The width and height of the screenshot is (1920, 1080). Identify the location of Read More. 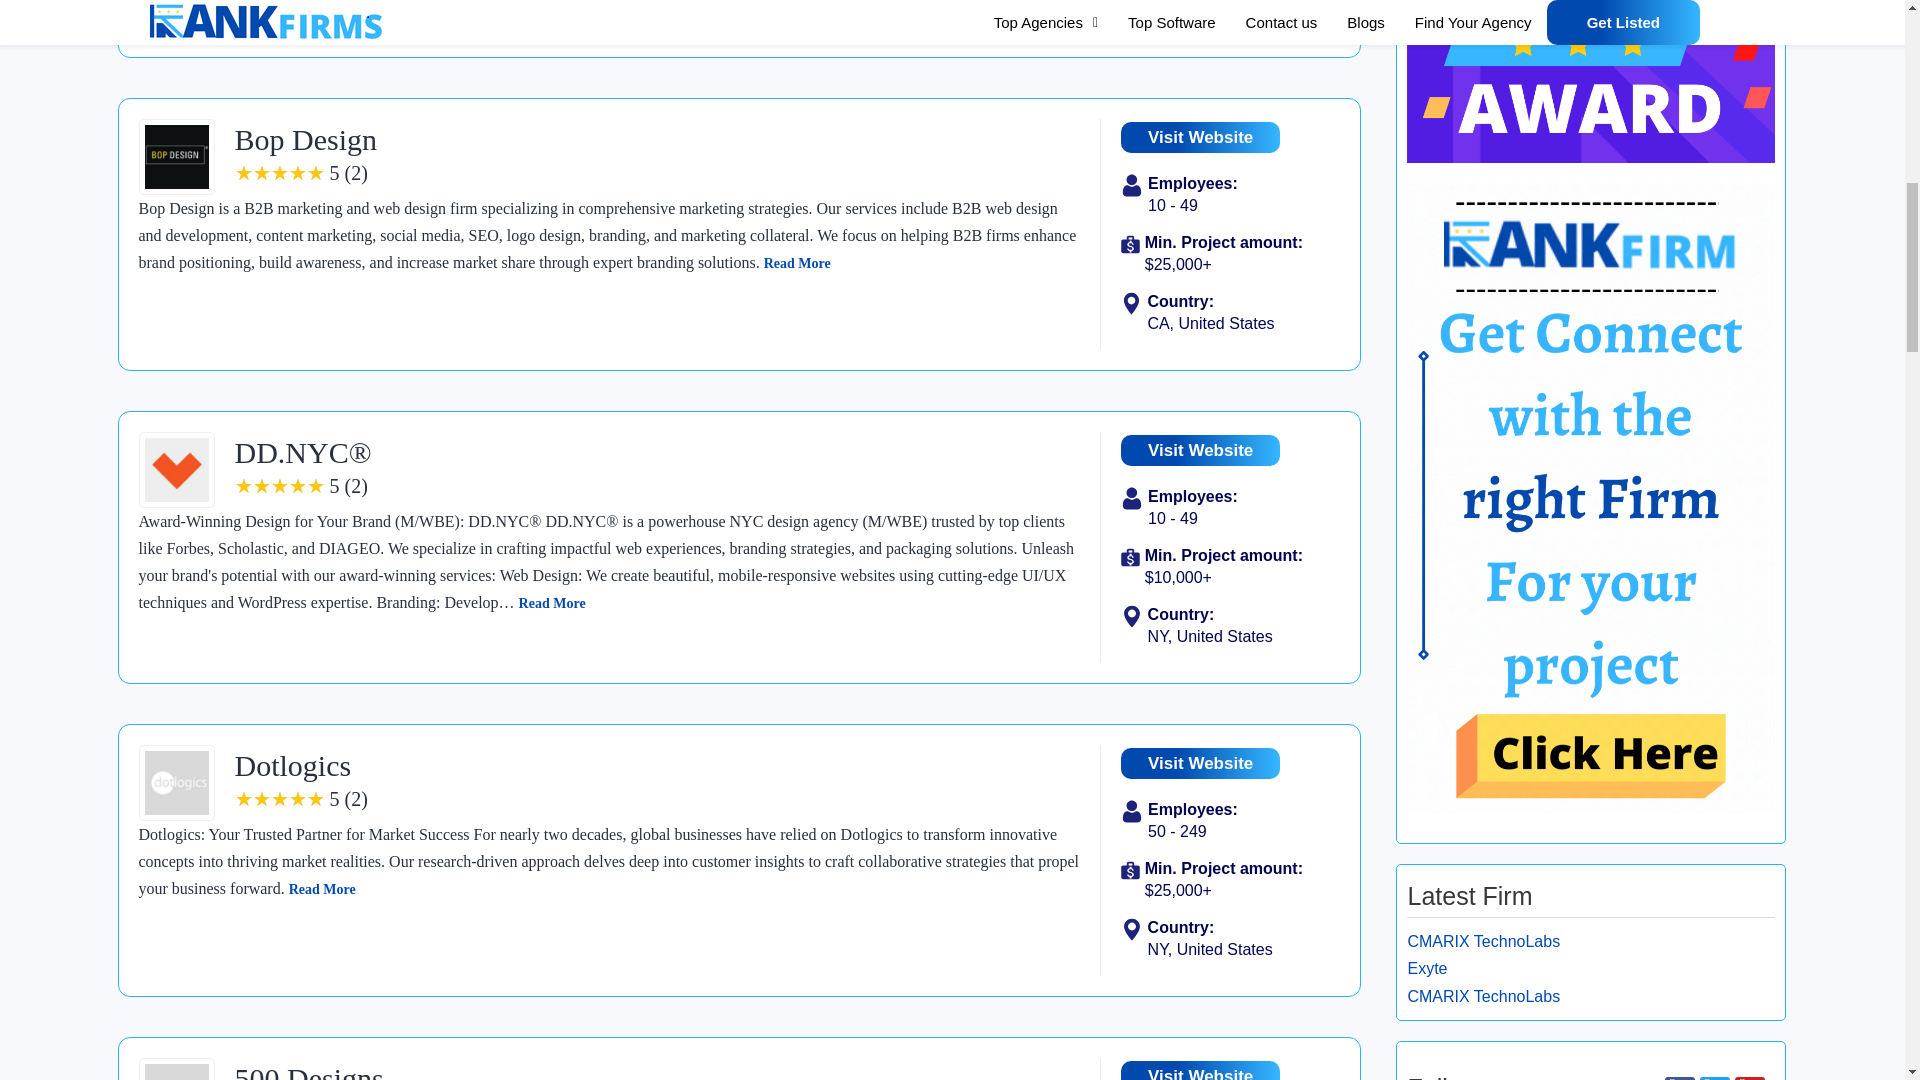
(798, 263).